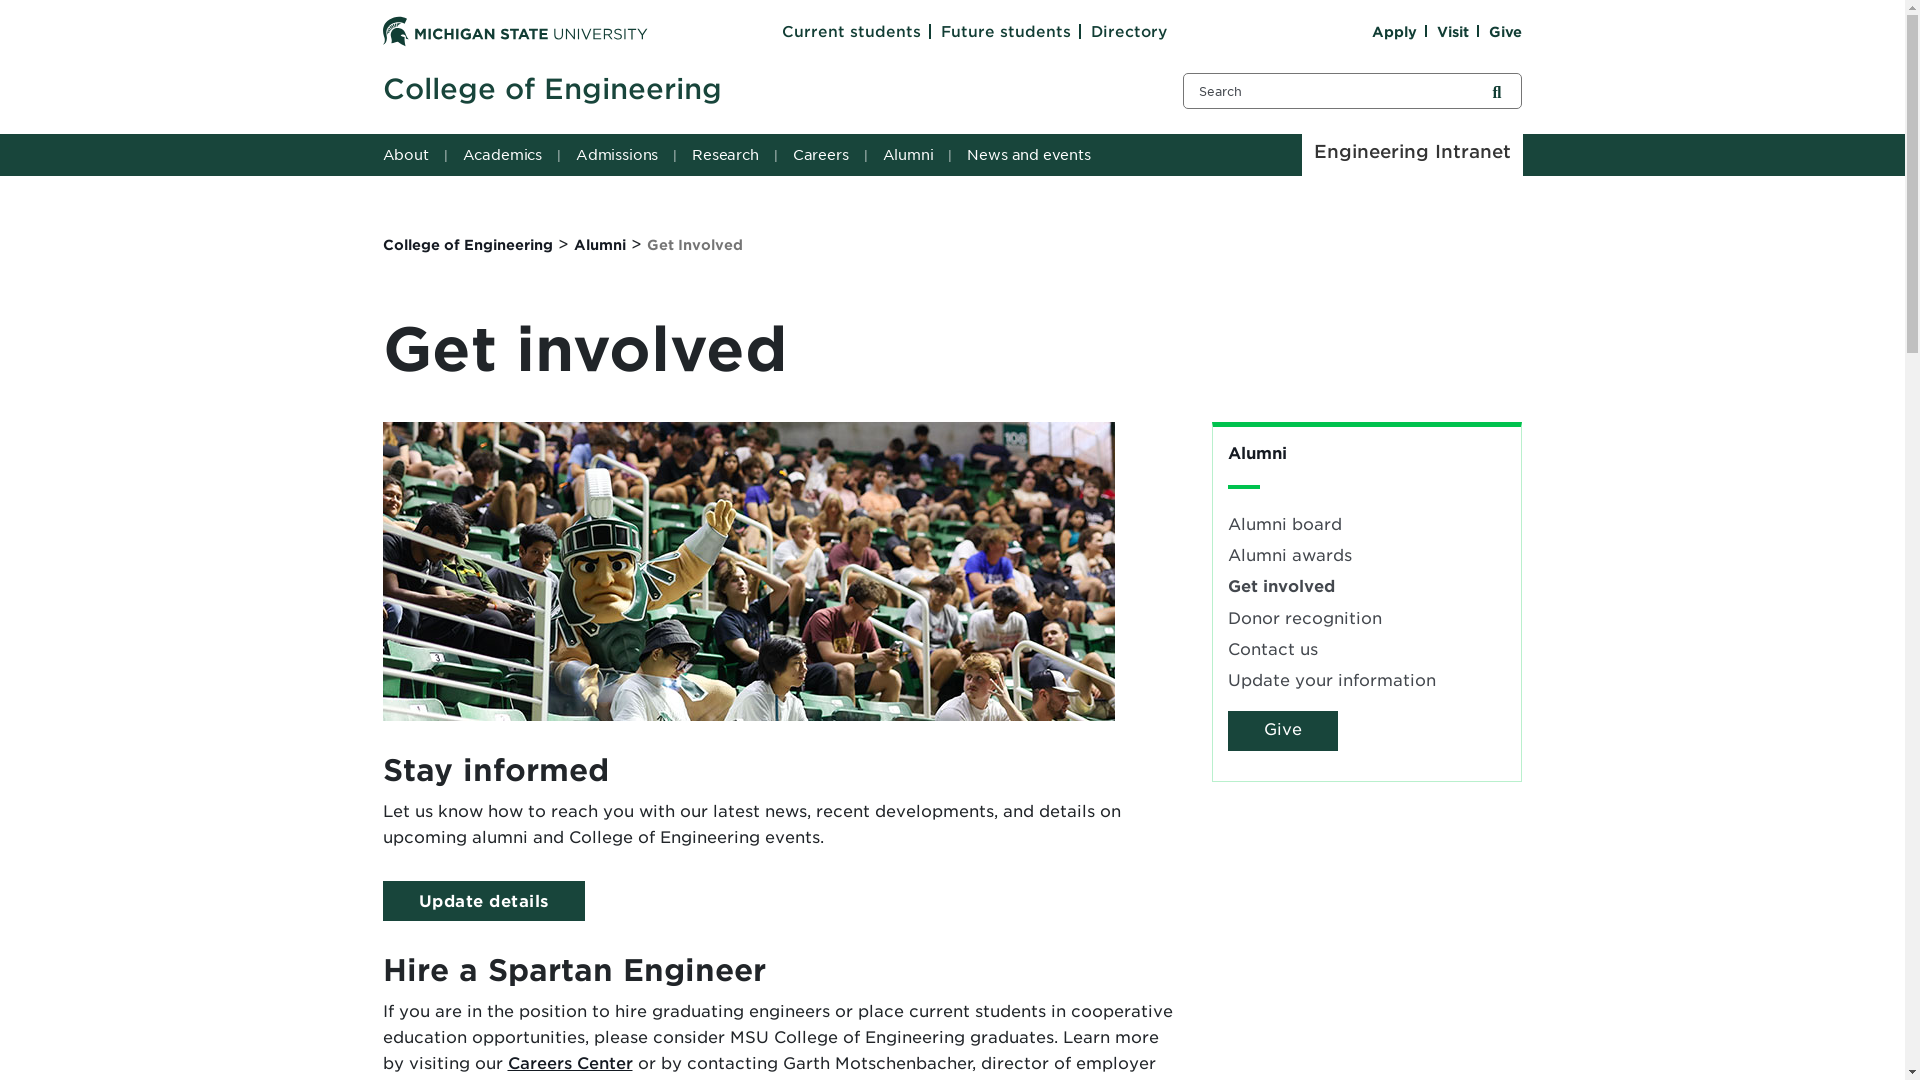  What do you see at coordinates (1452, 31) in the screenshot?
I see `Visit` at bounding box center [1452, 31].